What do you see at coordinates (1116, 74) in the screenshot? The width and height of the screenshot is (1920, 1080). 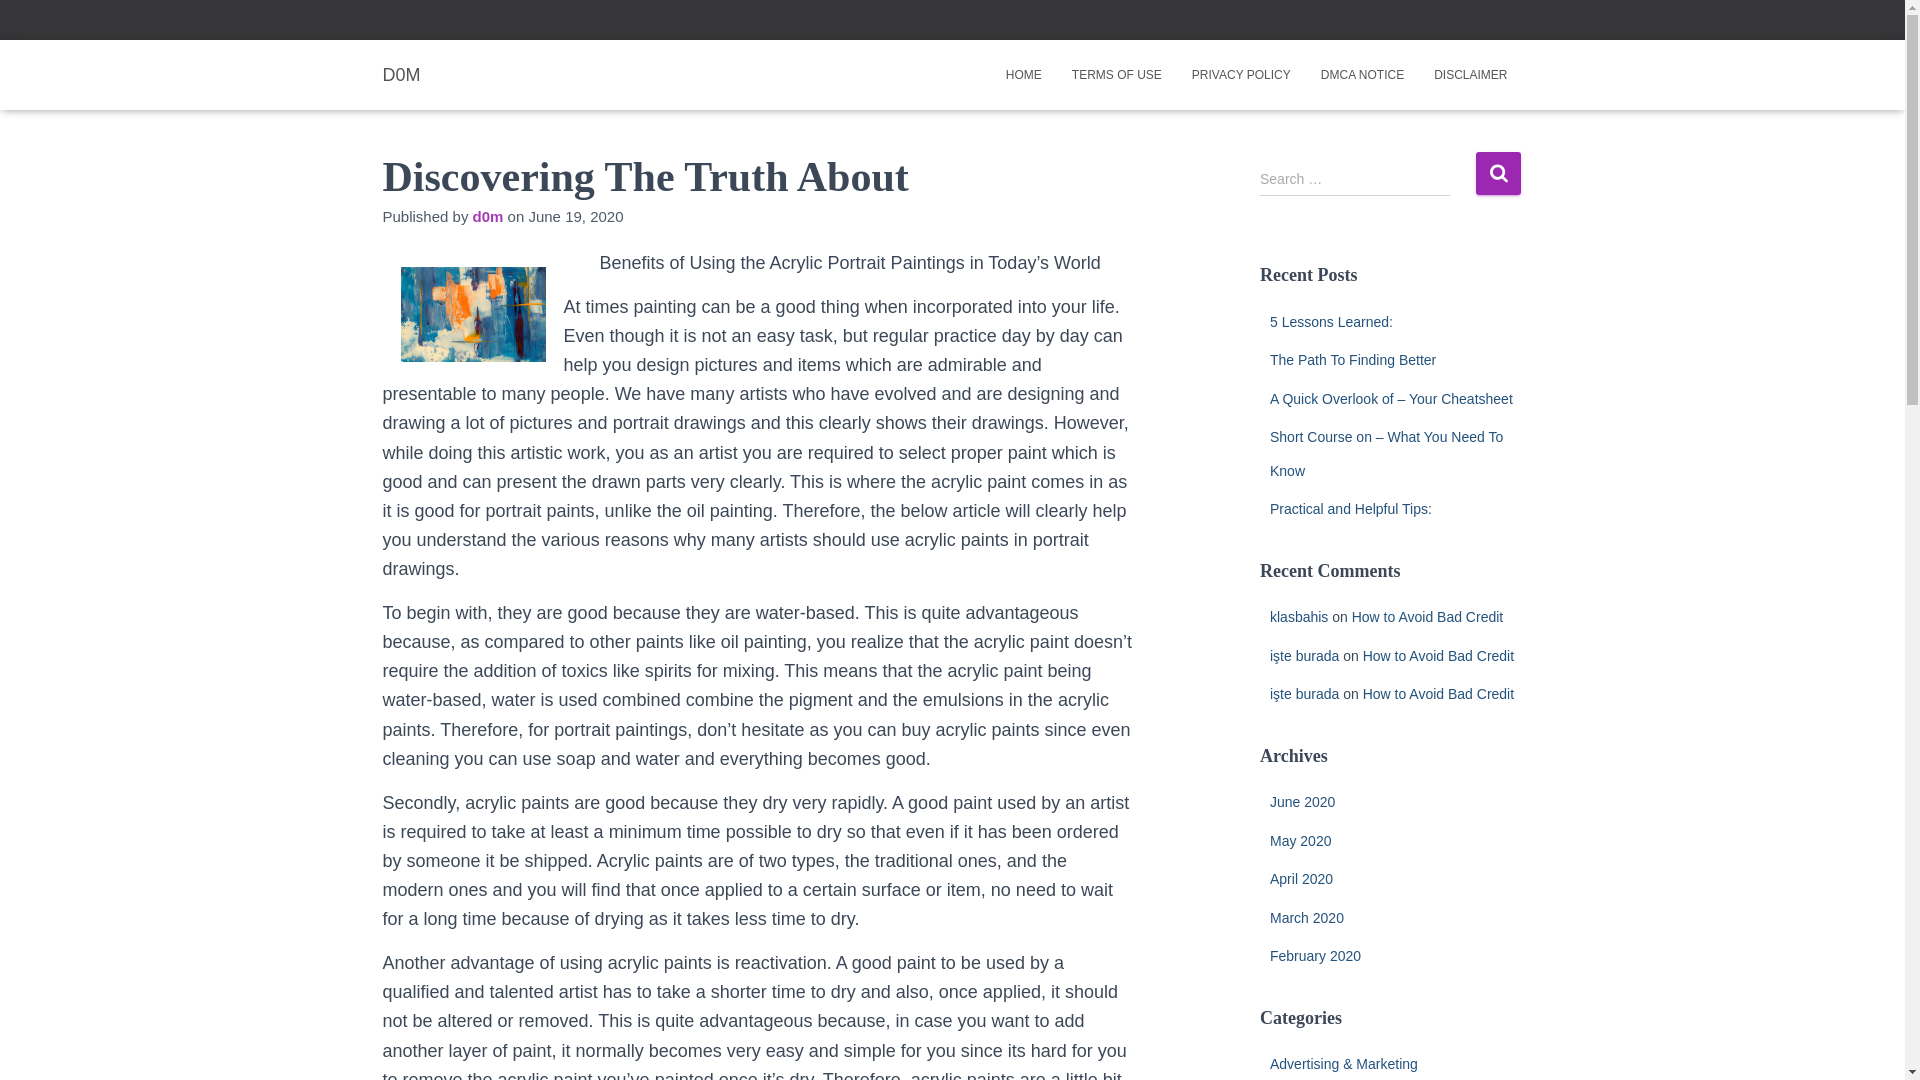 I see `TERMS OF USE` at bounding box center [1116, 74].